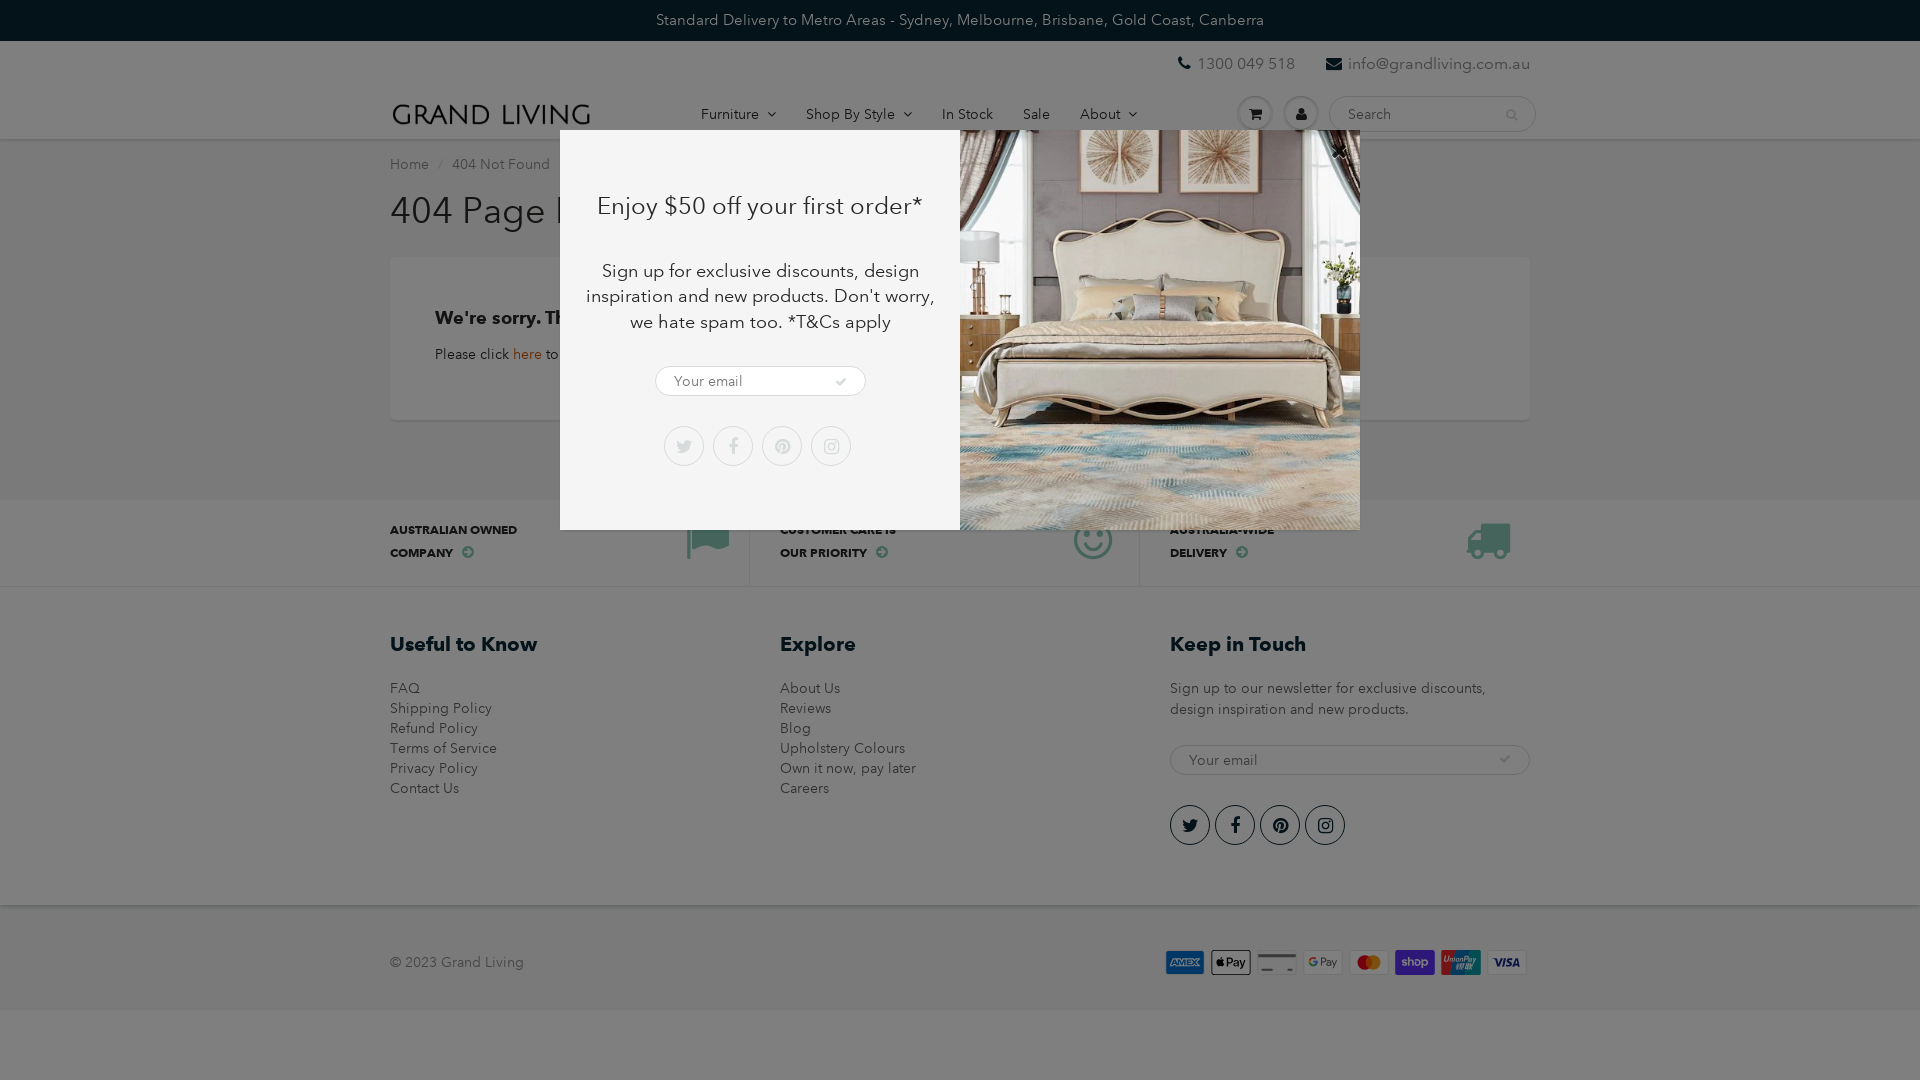 The height and width of the screenshot is (1080, 1920). What do you see at coordinates (842, 748) in the screenshot?
I see `Upholstery Colours` at bounding box center [842, 748].